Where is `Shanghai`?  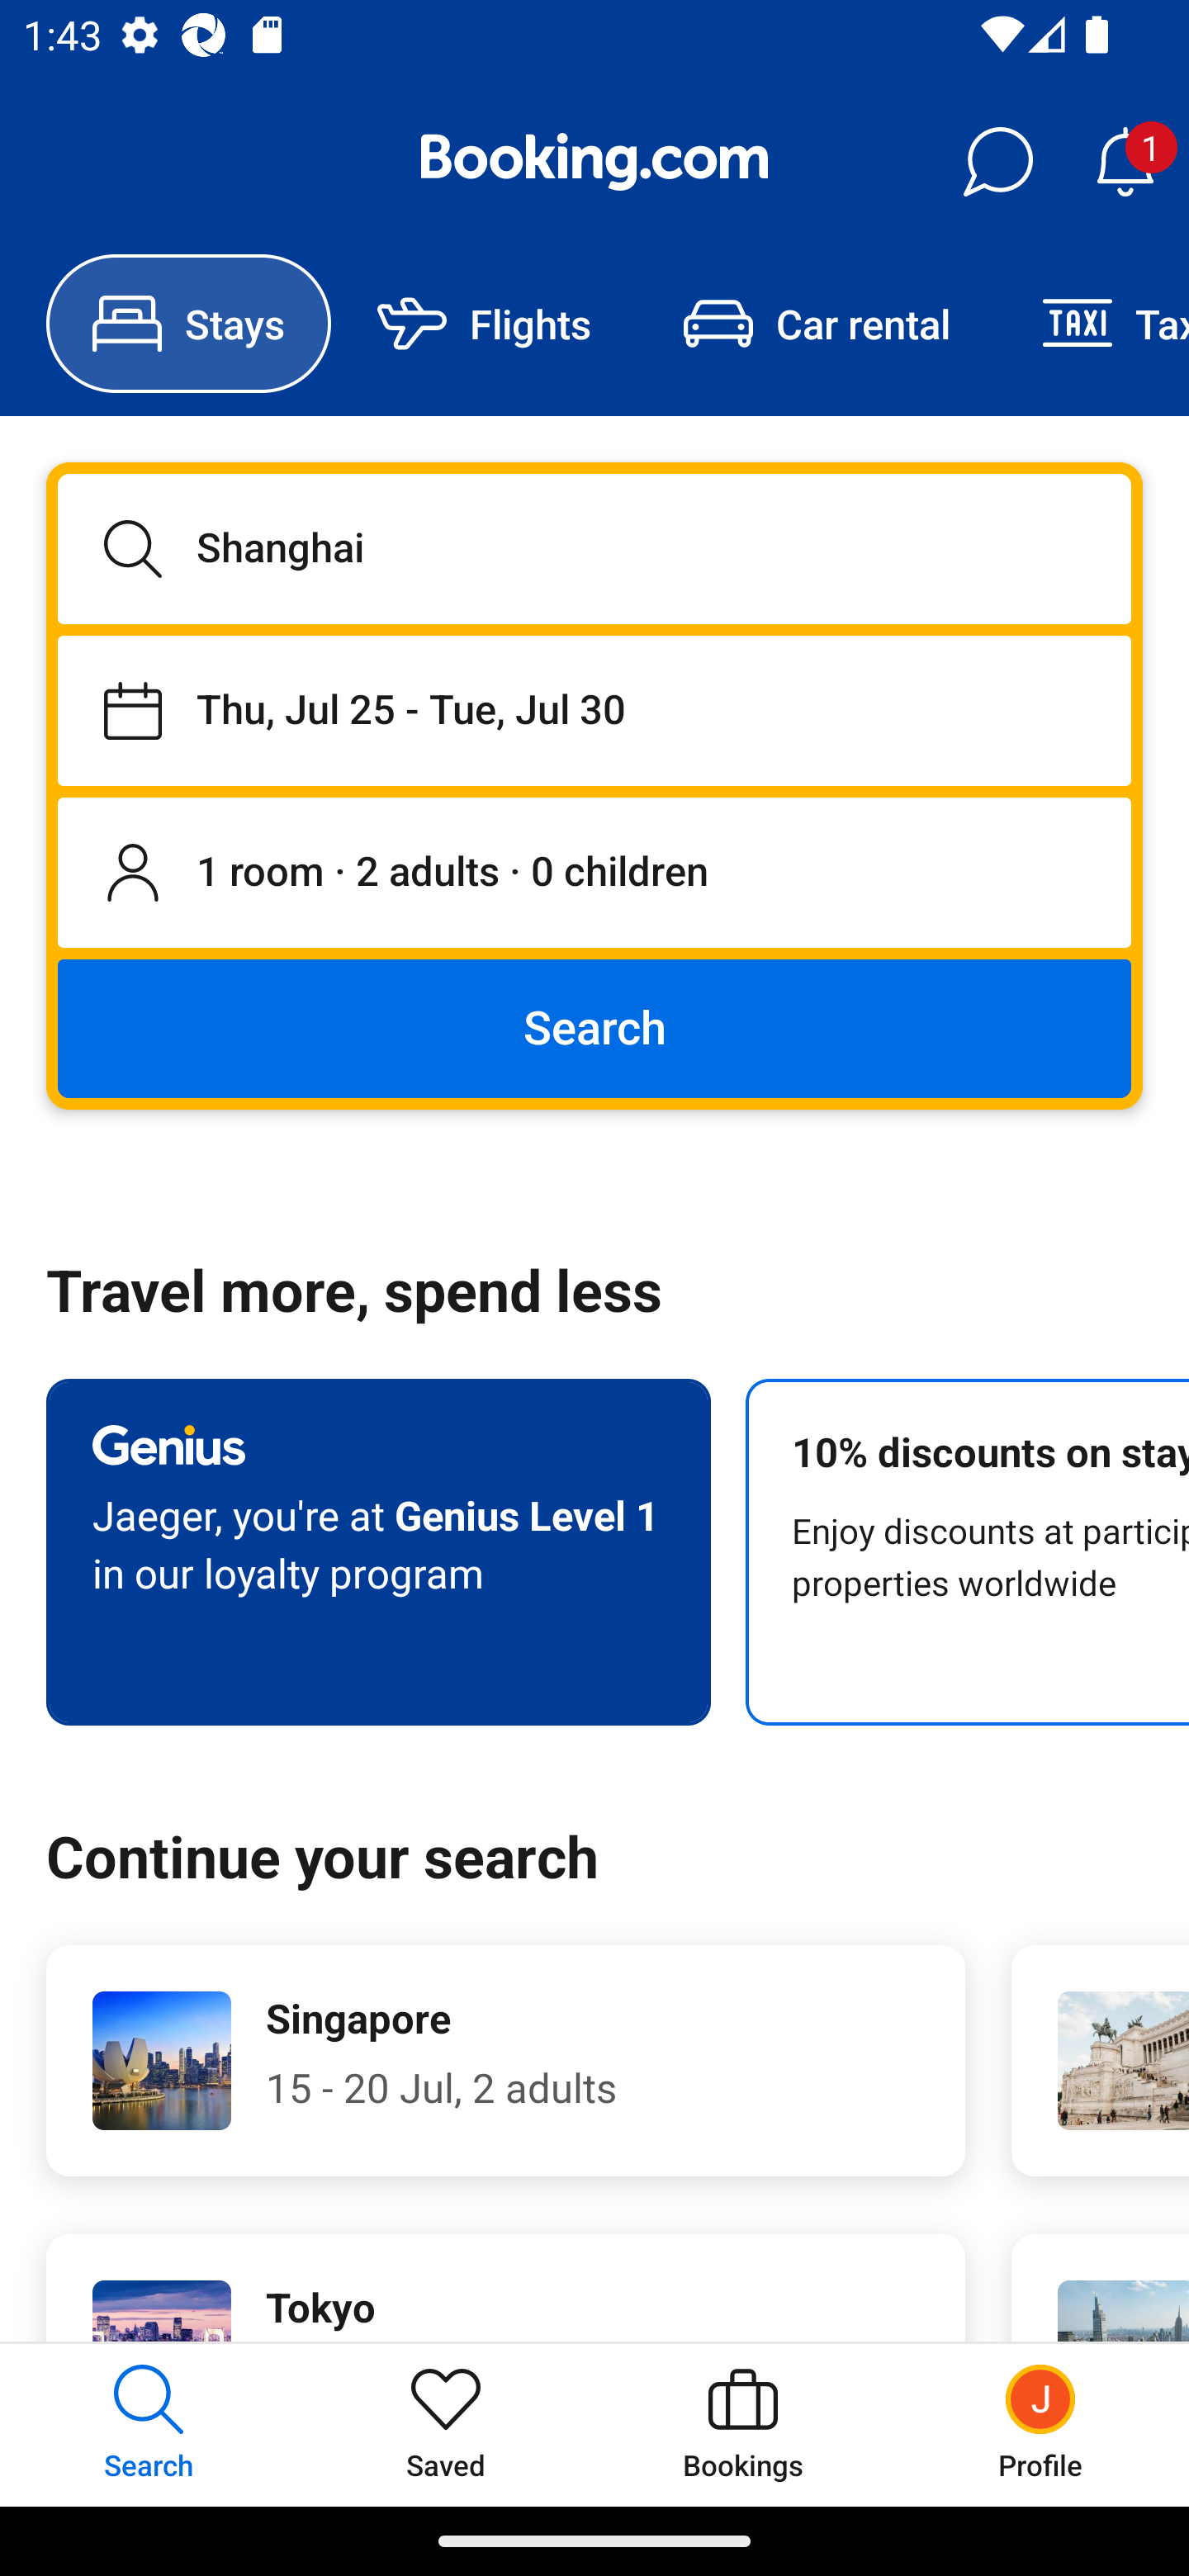 Shanghai is located at coordinates (594, 548).